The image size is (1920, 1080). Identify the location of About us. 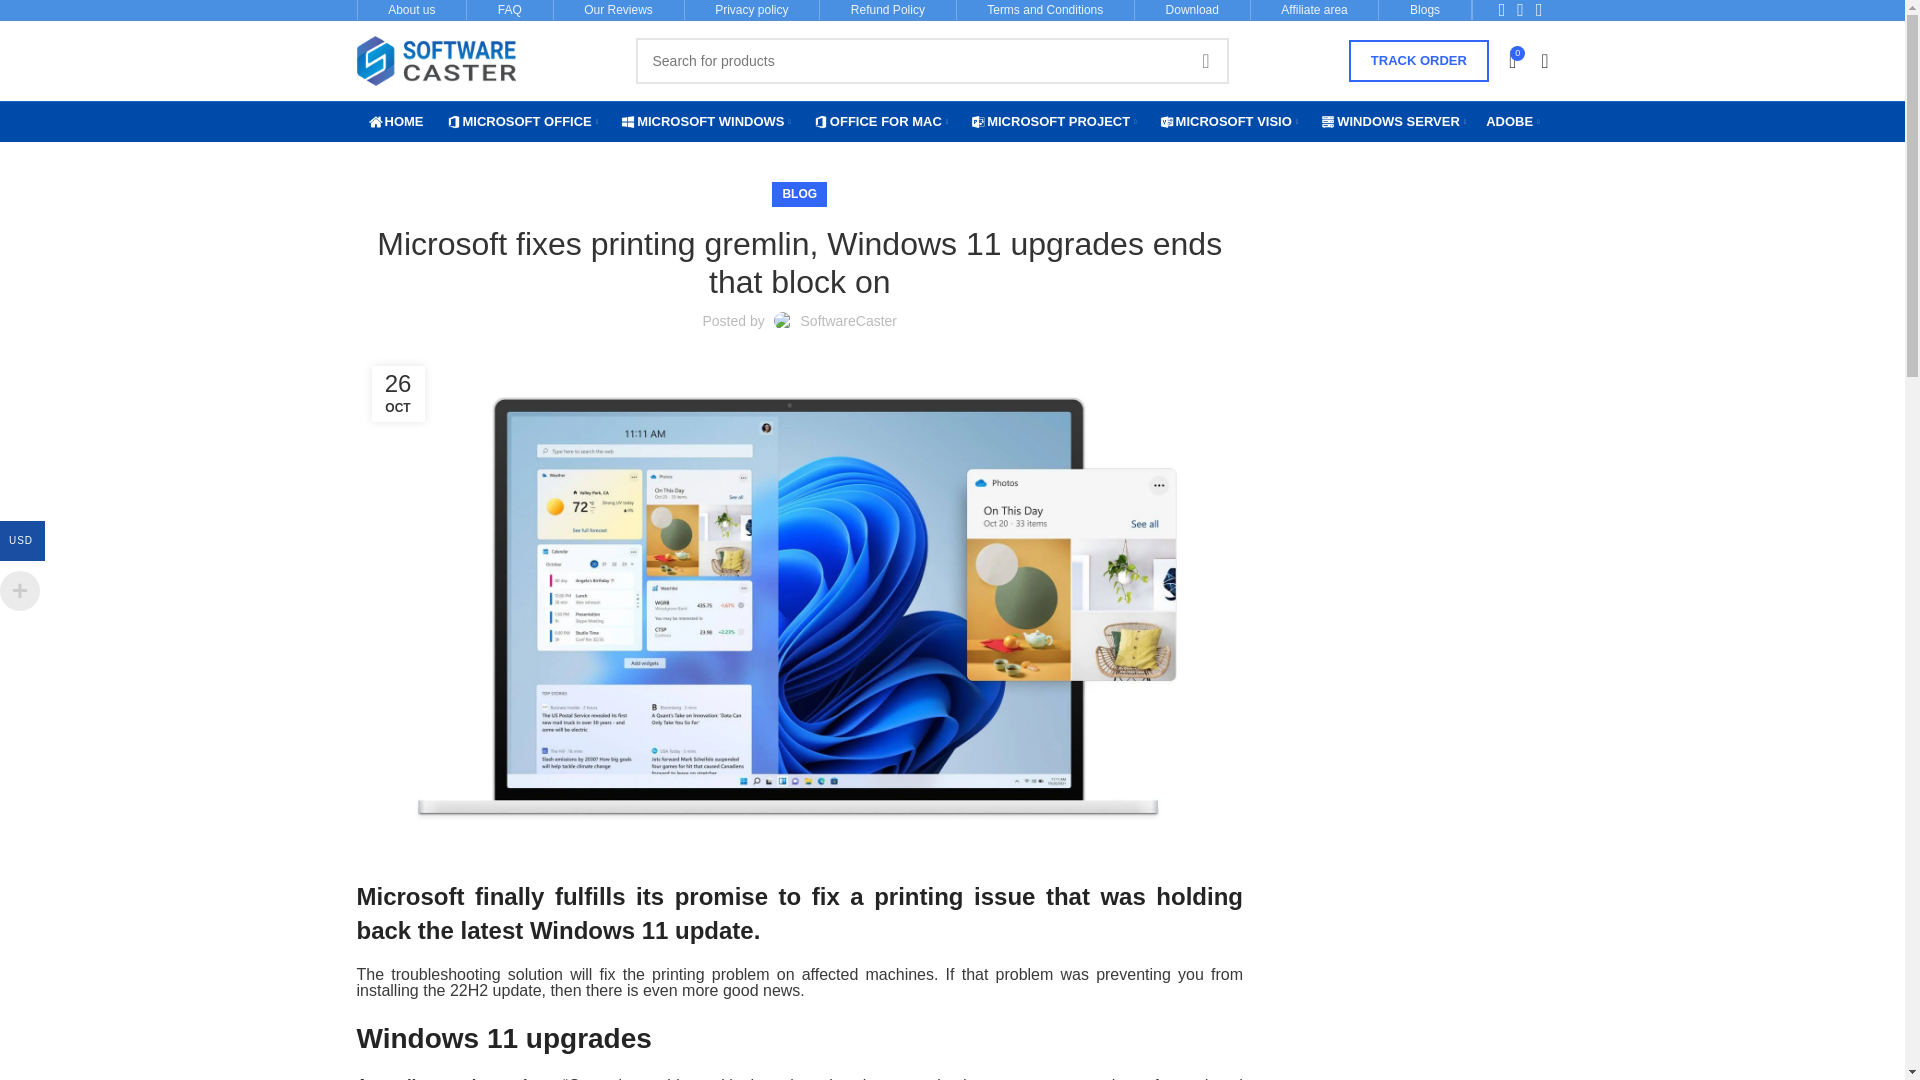
(411, 10).